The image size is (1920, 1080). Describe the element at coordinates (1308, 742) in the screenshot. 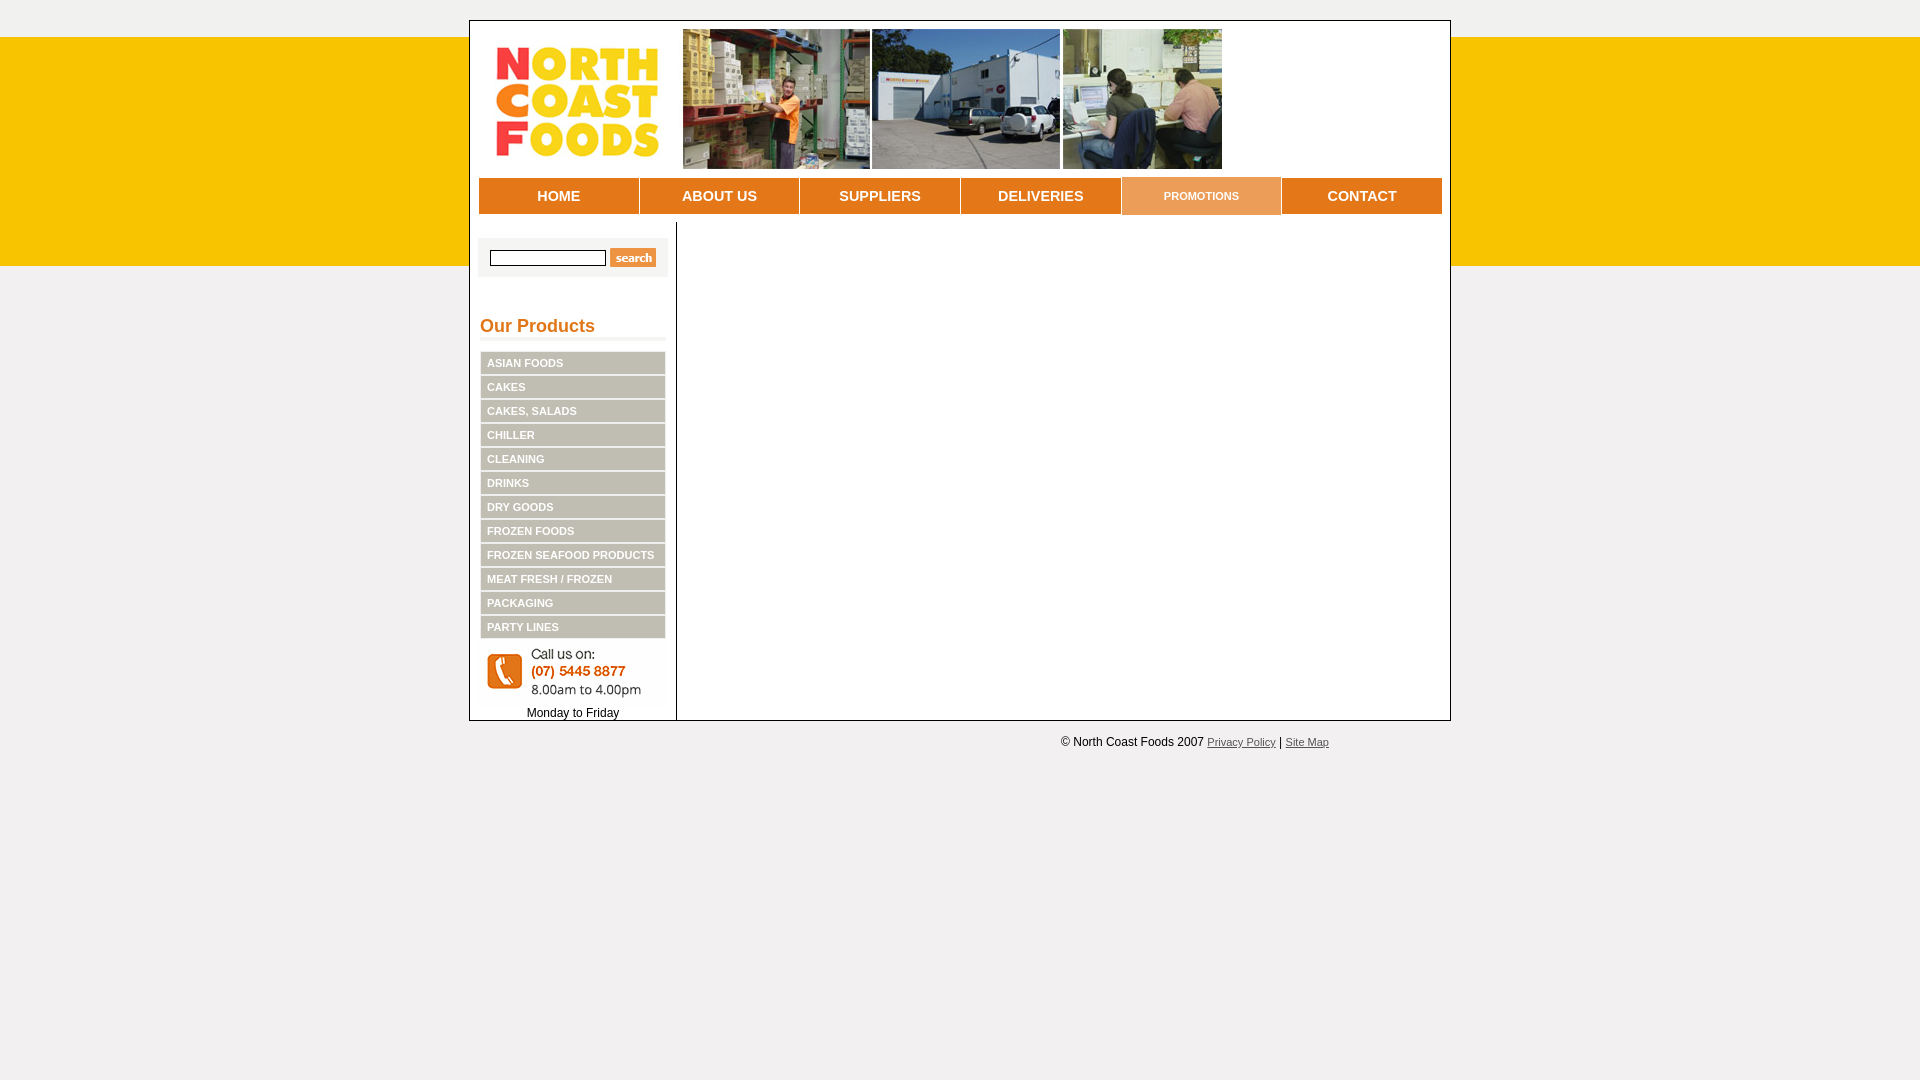

I see `Site Map` at that location.